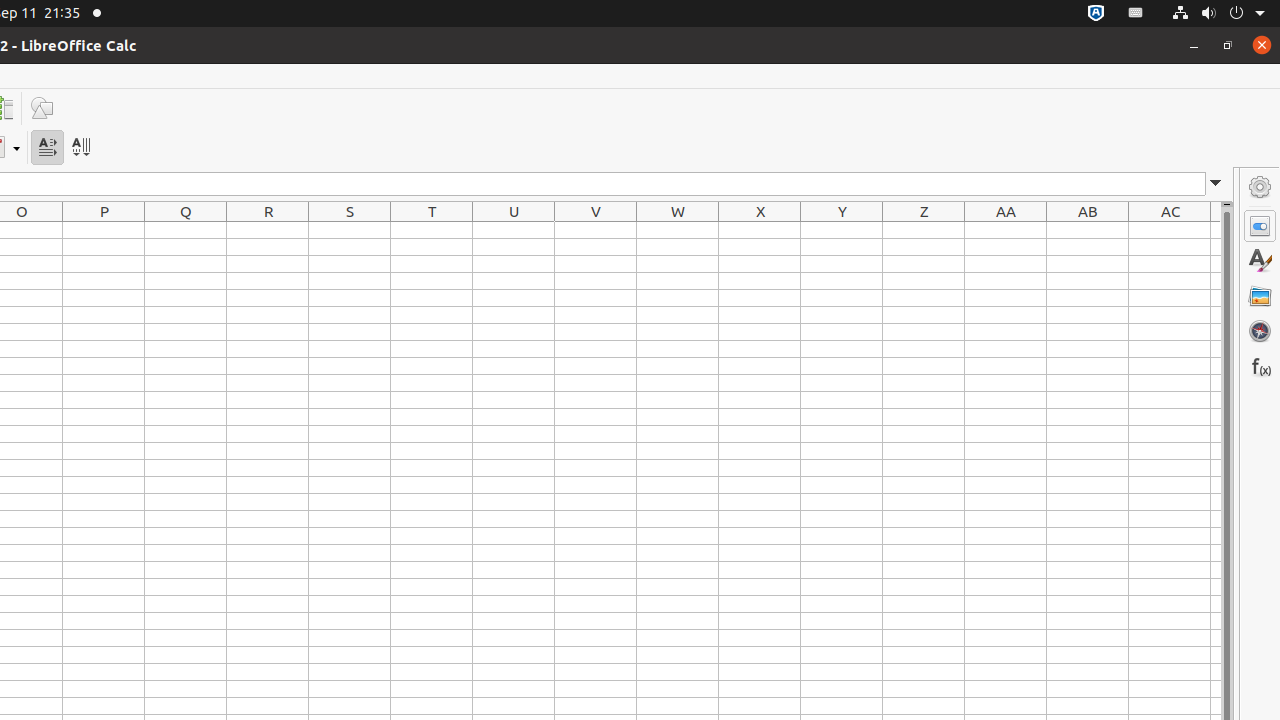 The width and height of the screenshot is (1280, 720). Describe the element at coordinates (432, 230) in the screenshot. I see `T1` at that location.